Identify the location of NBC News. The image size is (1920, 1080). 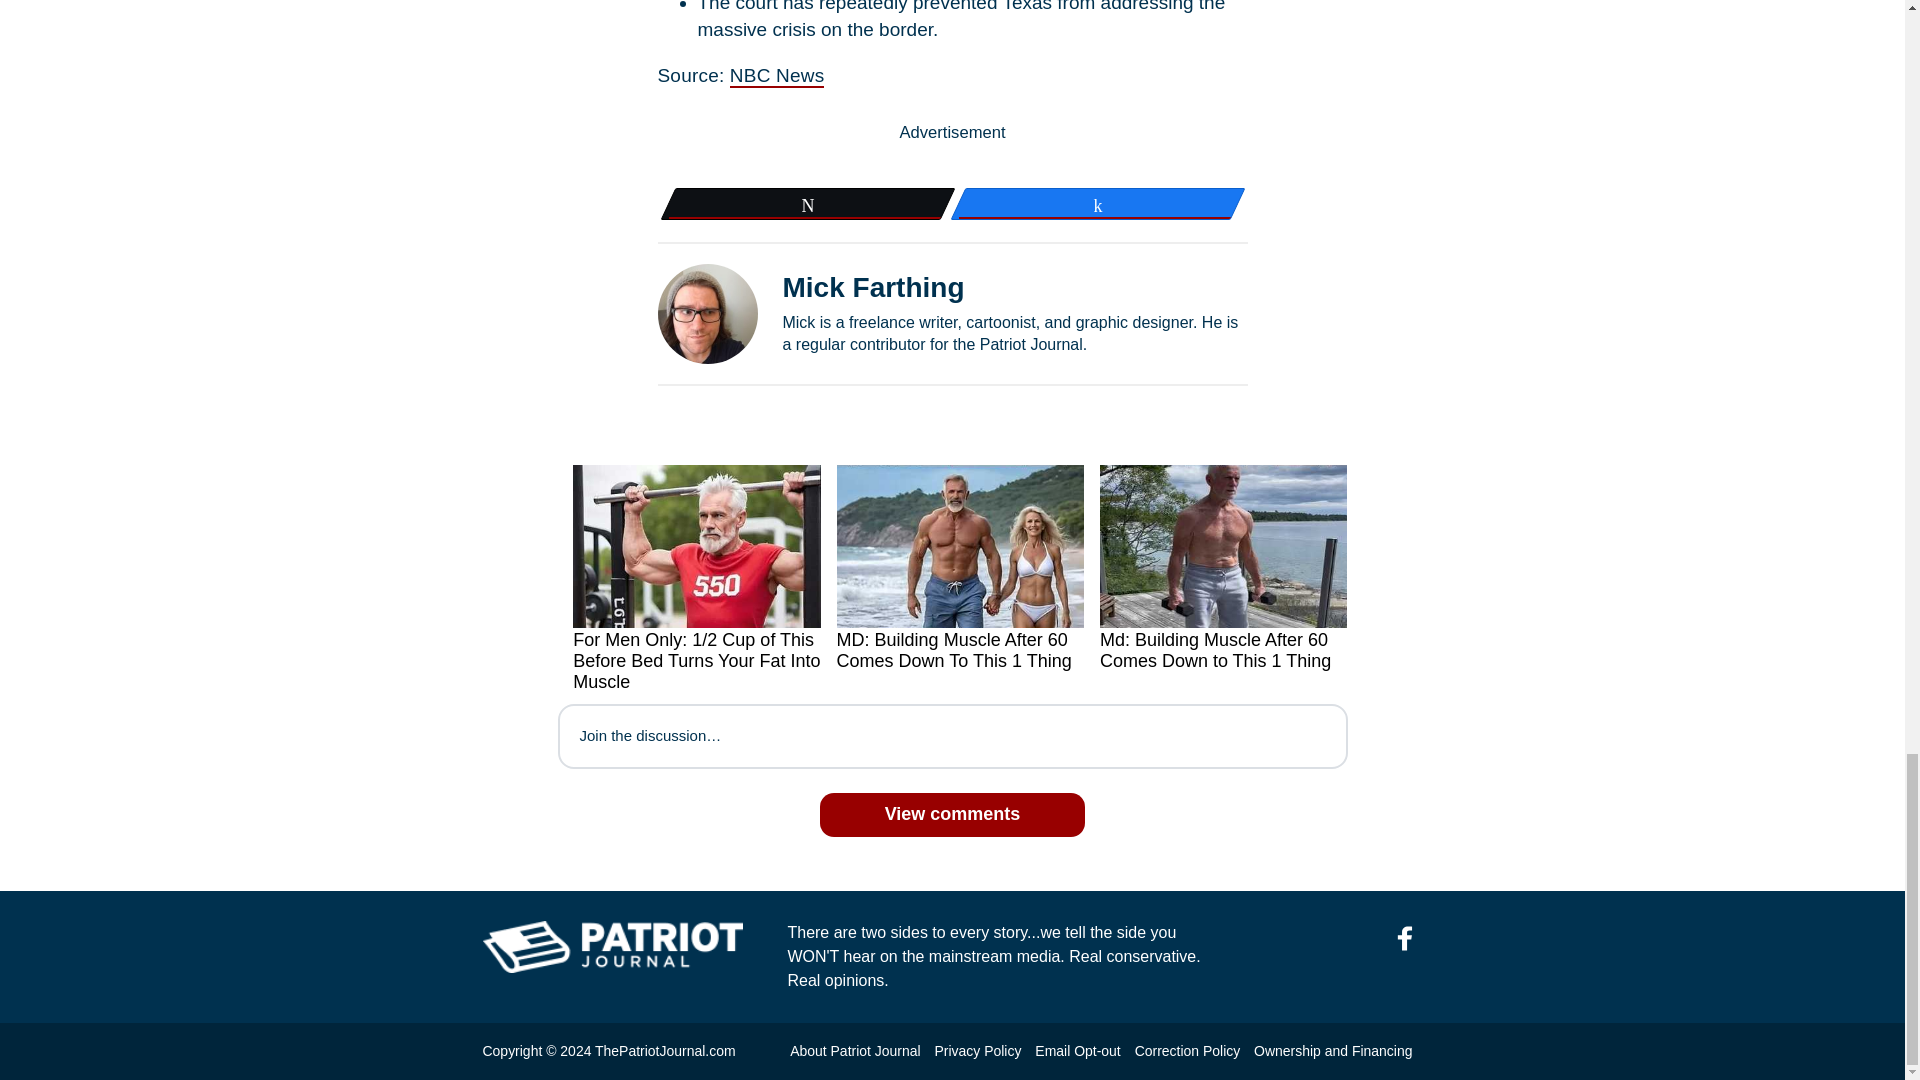
(777, 76).